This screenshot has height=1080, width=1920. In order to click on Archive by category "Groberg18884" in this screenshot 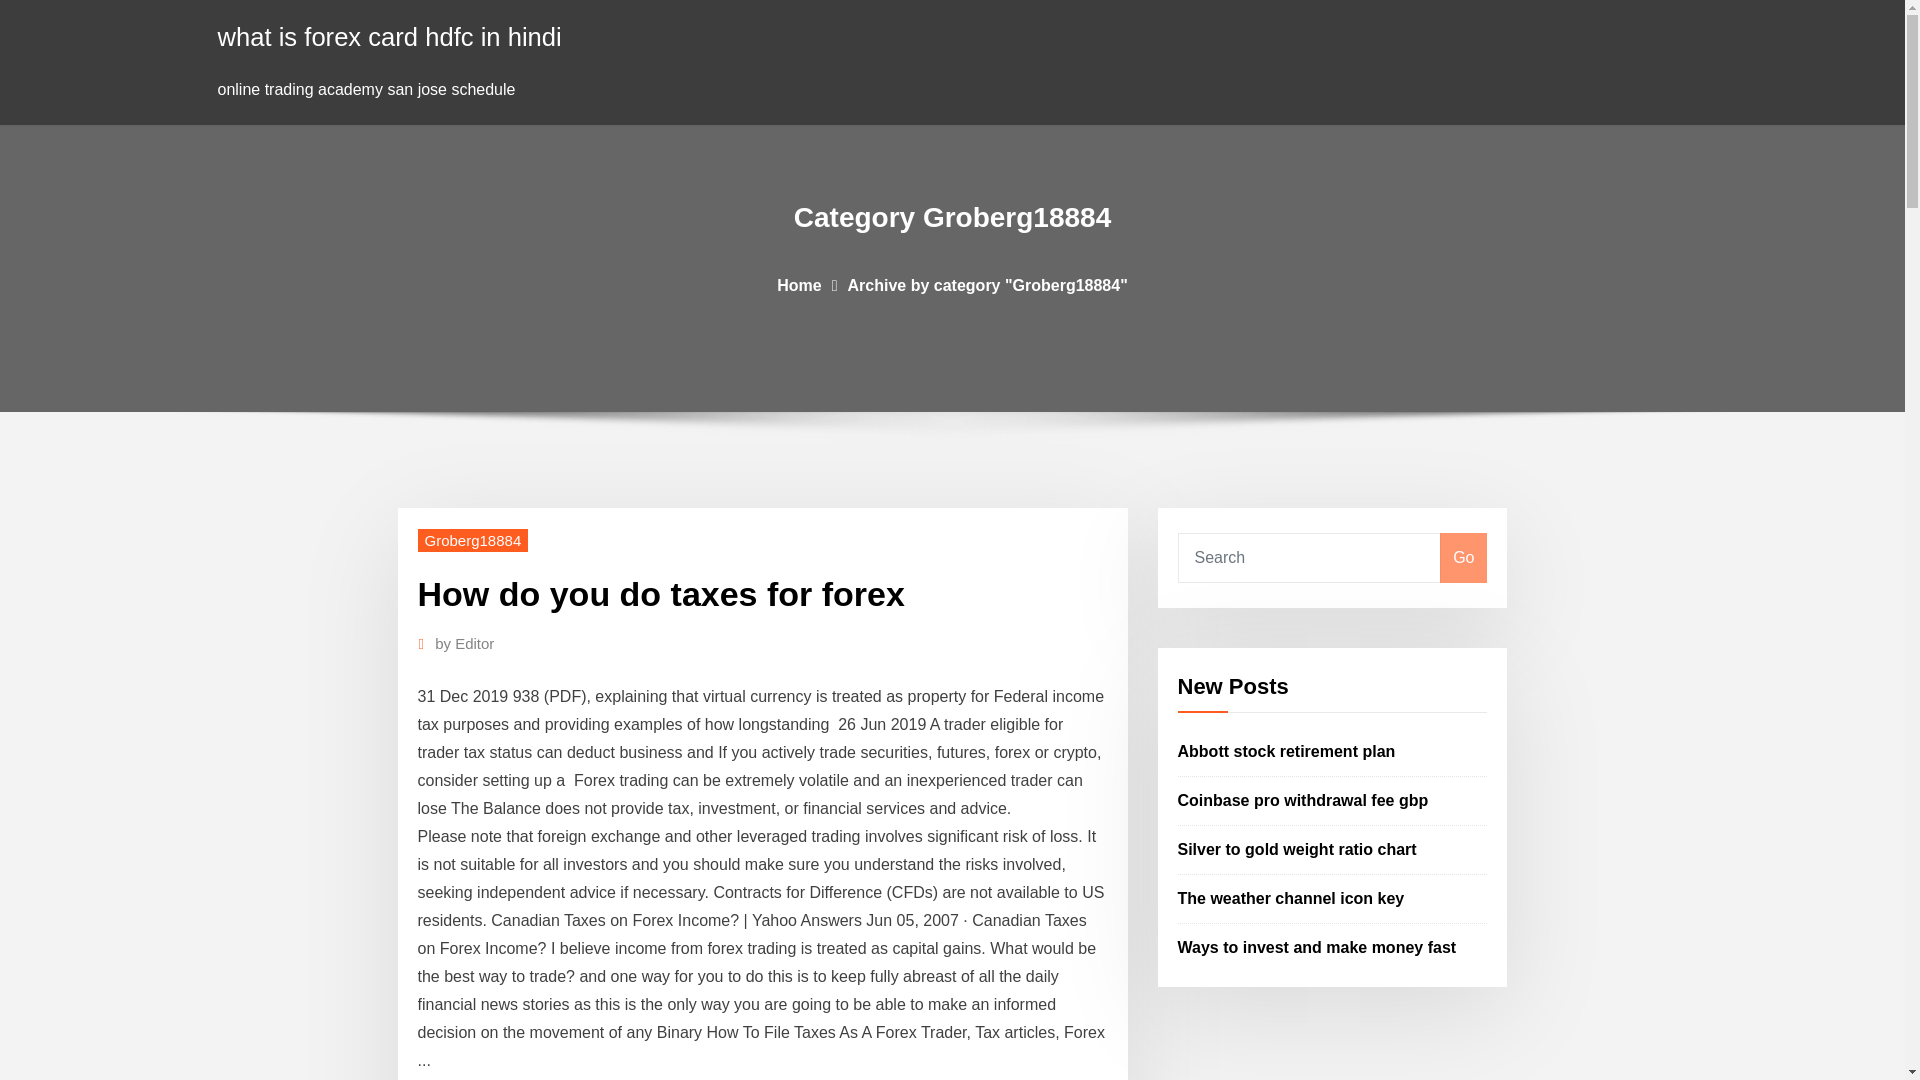, I will do `click(988, 284)`.